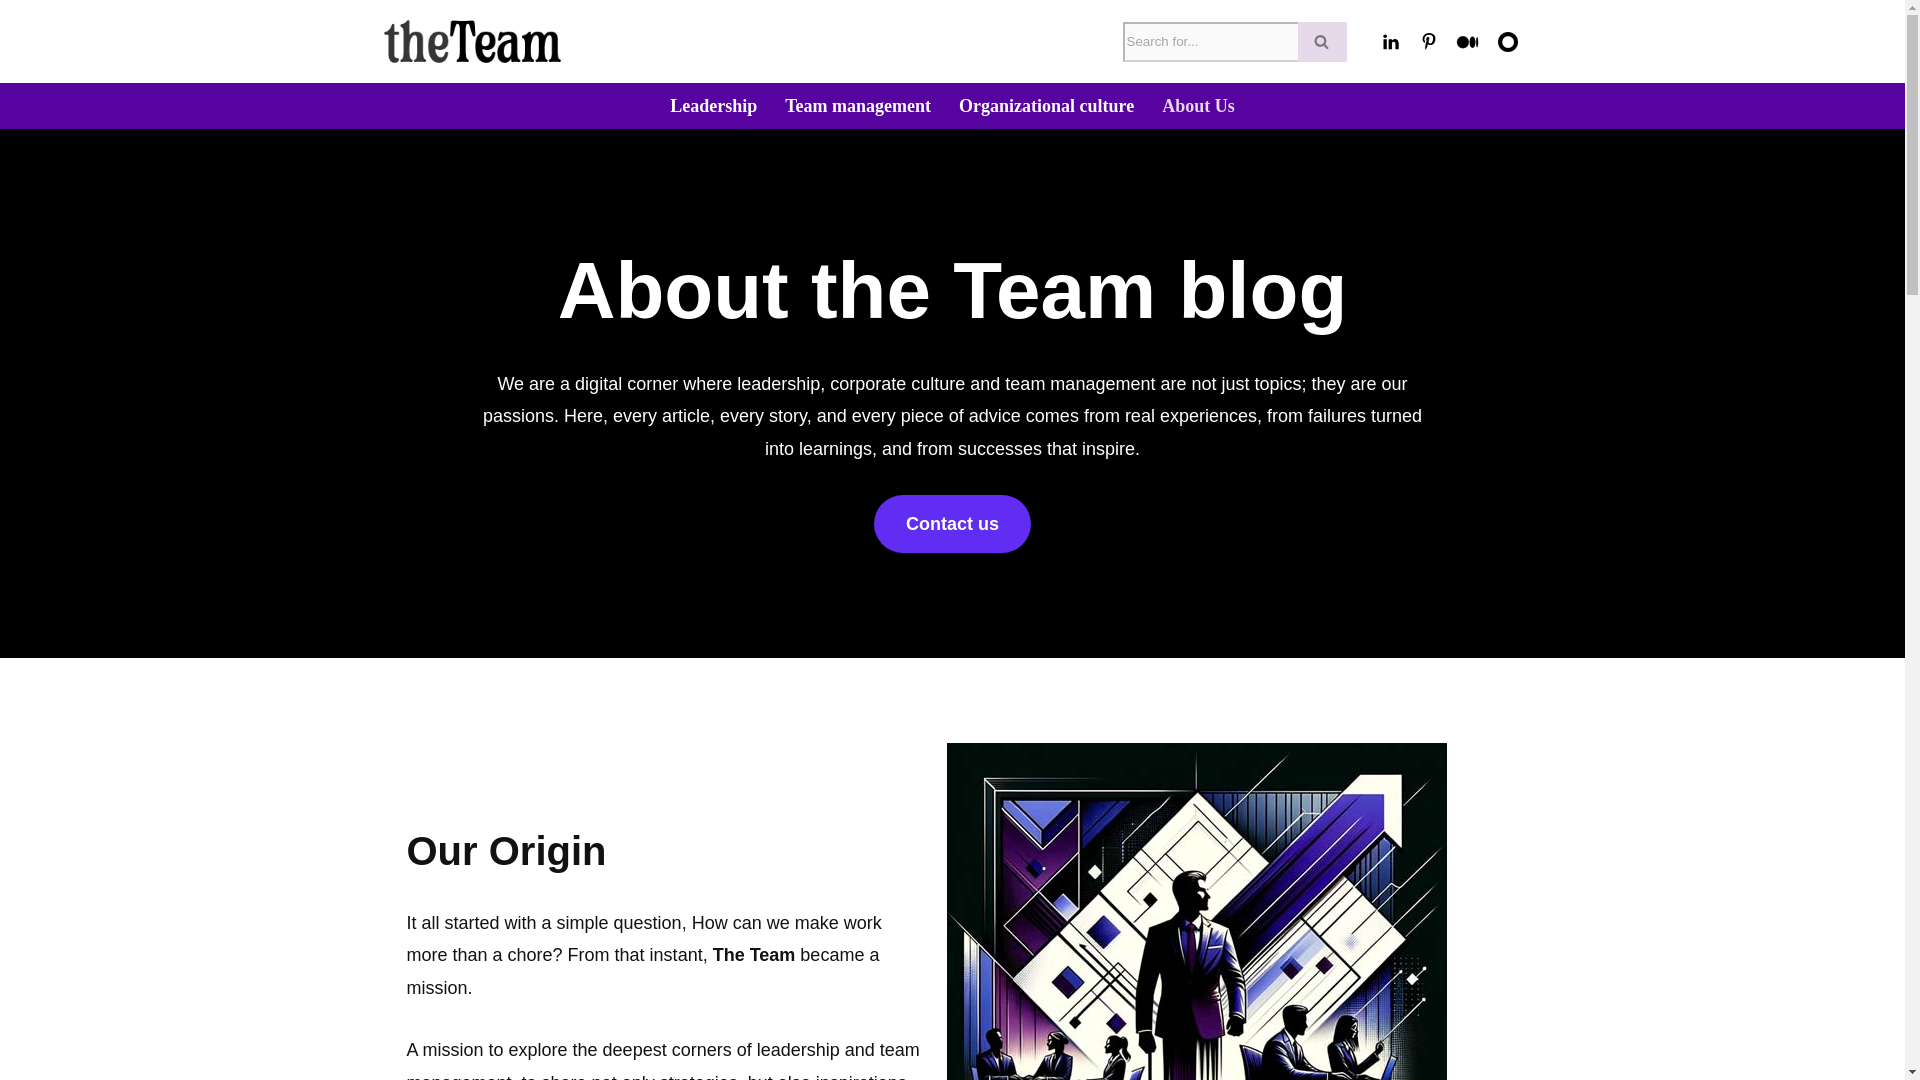  I want to click on Contact us, so click(952, 523).